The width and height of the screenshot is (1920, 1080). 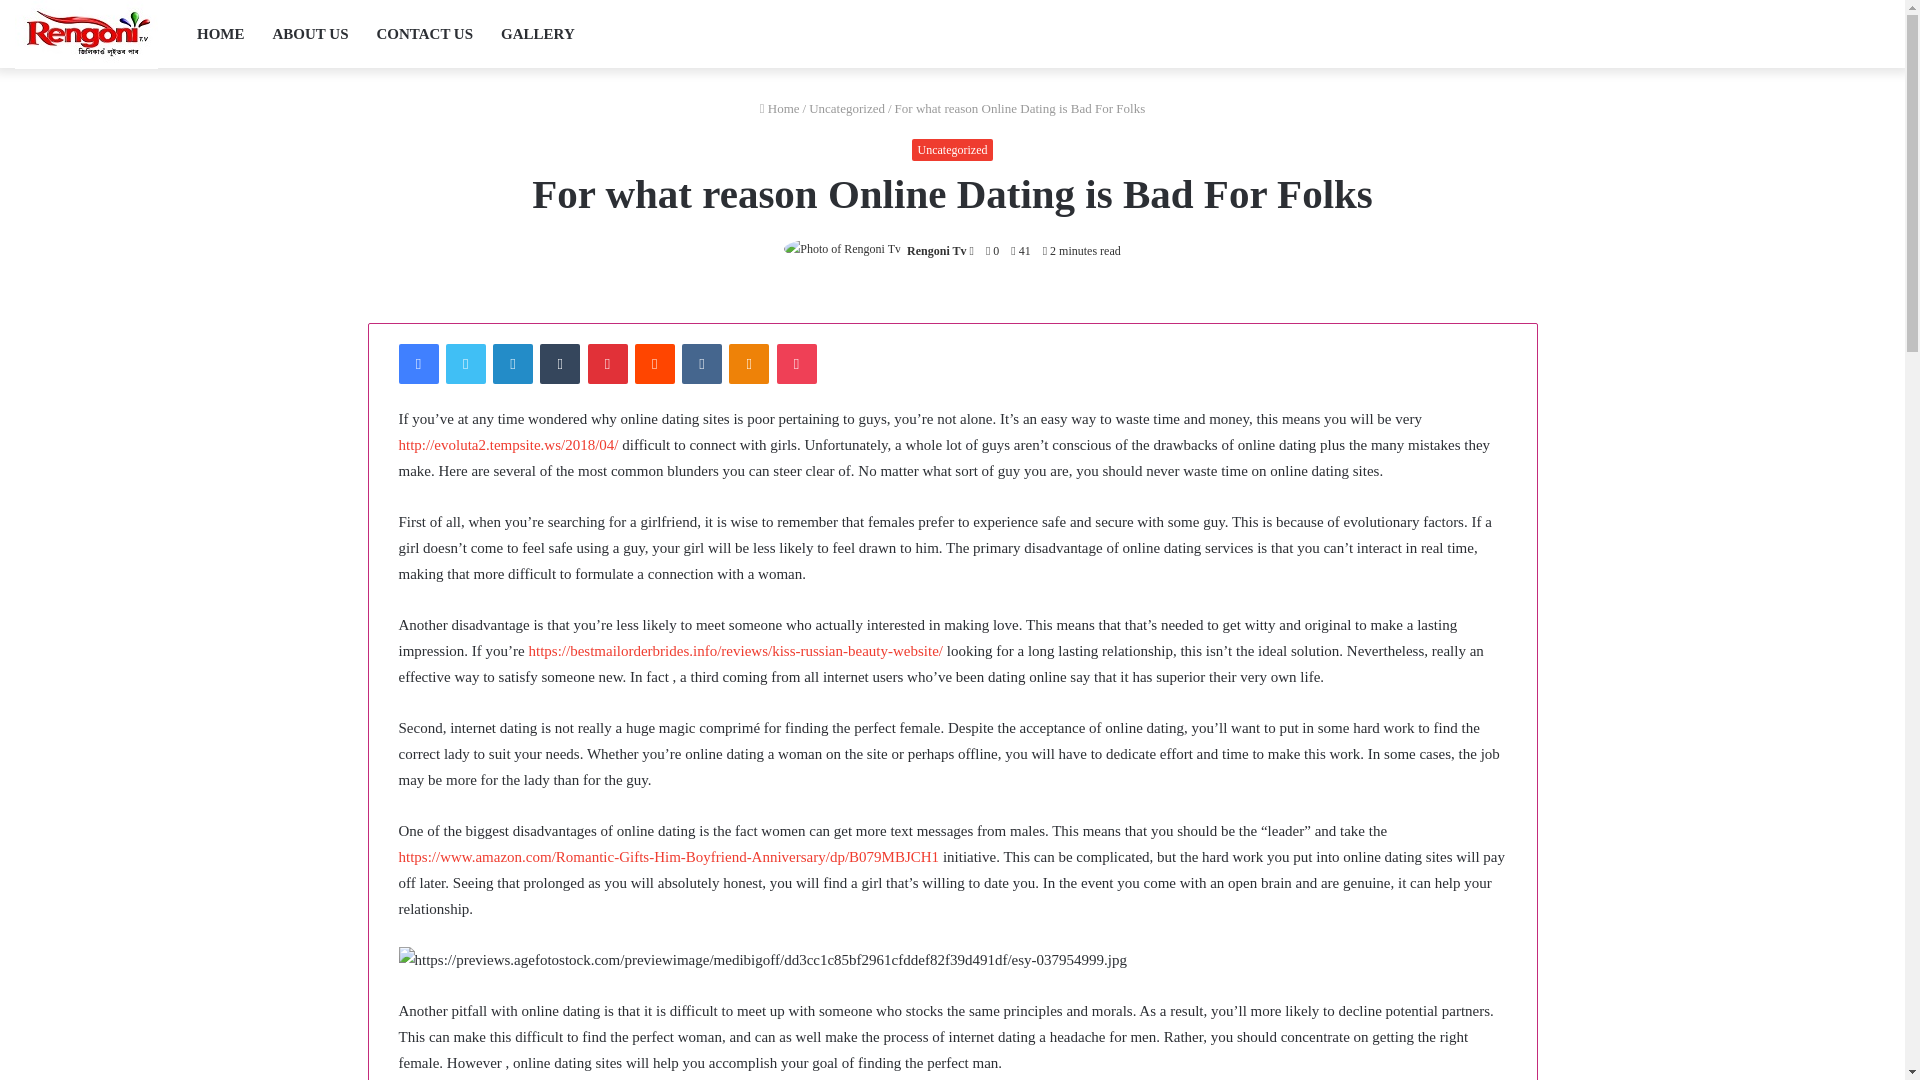 What do you see at coordinates (559, 364) in the screenshot?
I see `Tumblr` at bounding box center [559, 364].